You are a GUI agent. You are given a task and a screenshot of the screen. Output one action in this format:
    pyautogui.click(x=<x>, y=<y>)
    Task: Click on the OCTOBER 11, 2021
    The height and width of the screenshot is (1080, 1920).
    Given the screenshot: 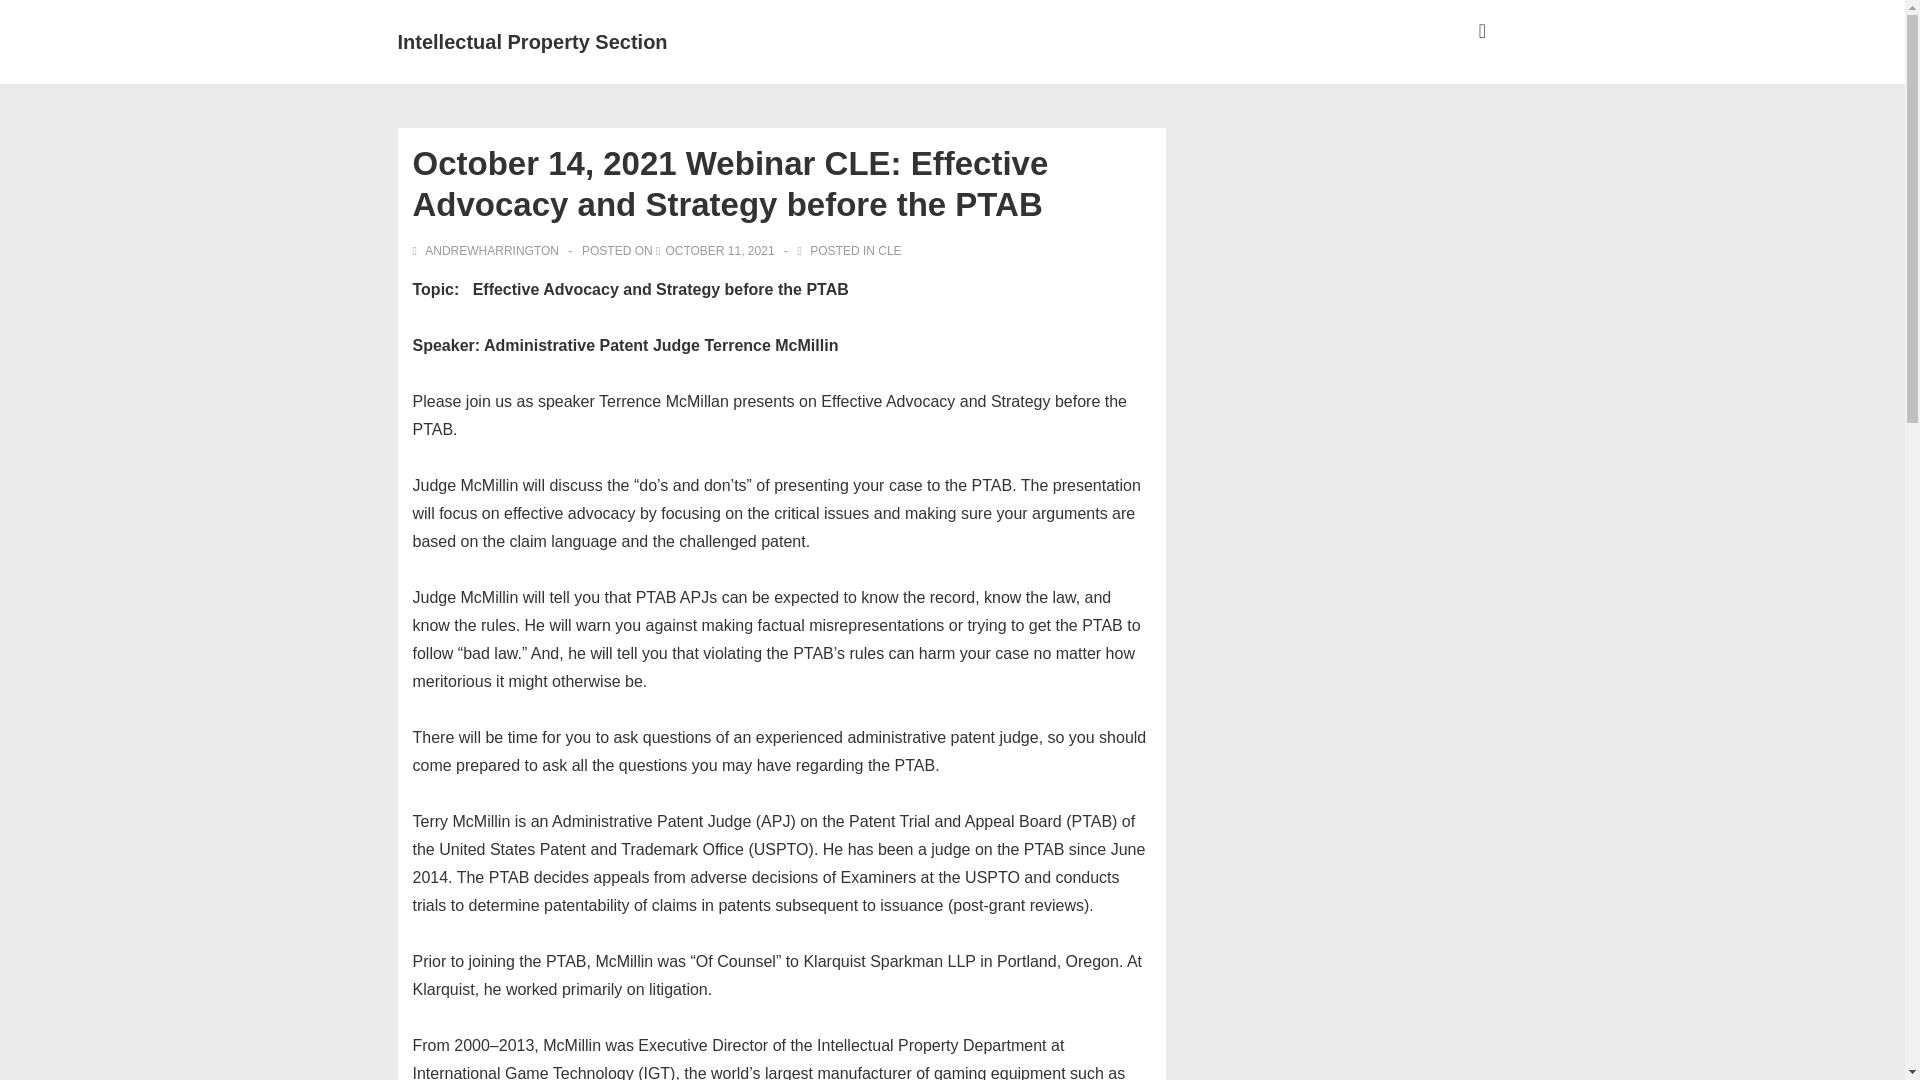 What is the action you would take?
    pyautogui.click(x=718, y=251)
    